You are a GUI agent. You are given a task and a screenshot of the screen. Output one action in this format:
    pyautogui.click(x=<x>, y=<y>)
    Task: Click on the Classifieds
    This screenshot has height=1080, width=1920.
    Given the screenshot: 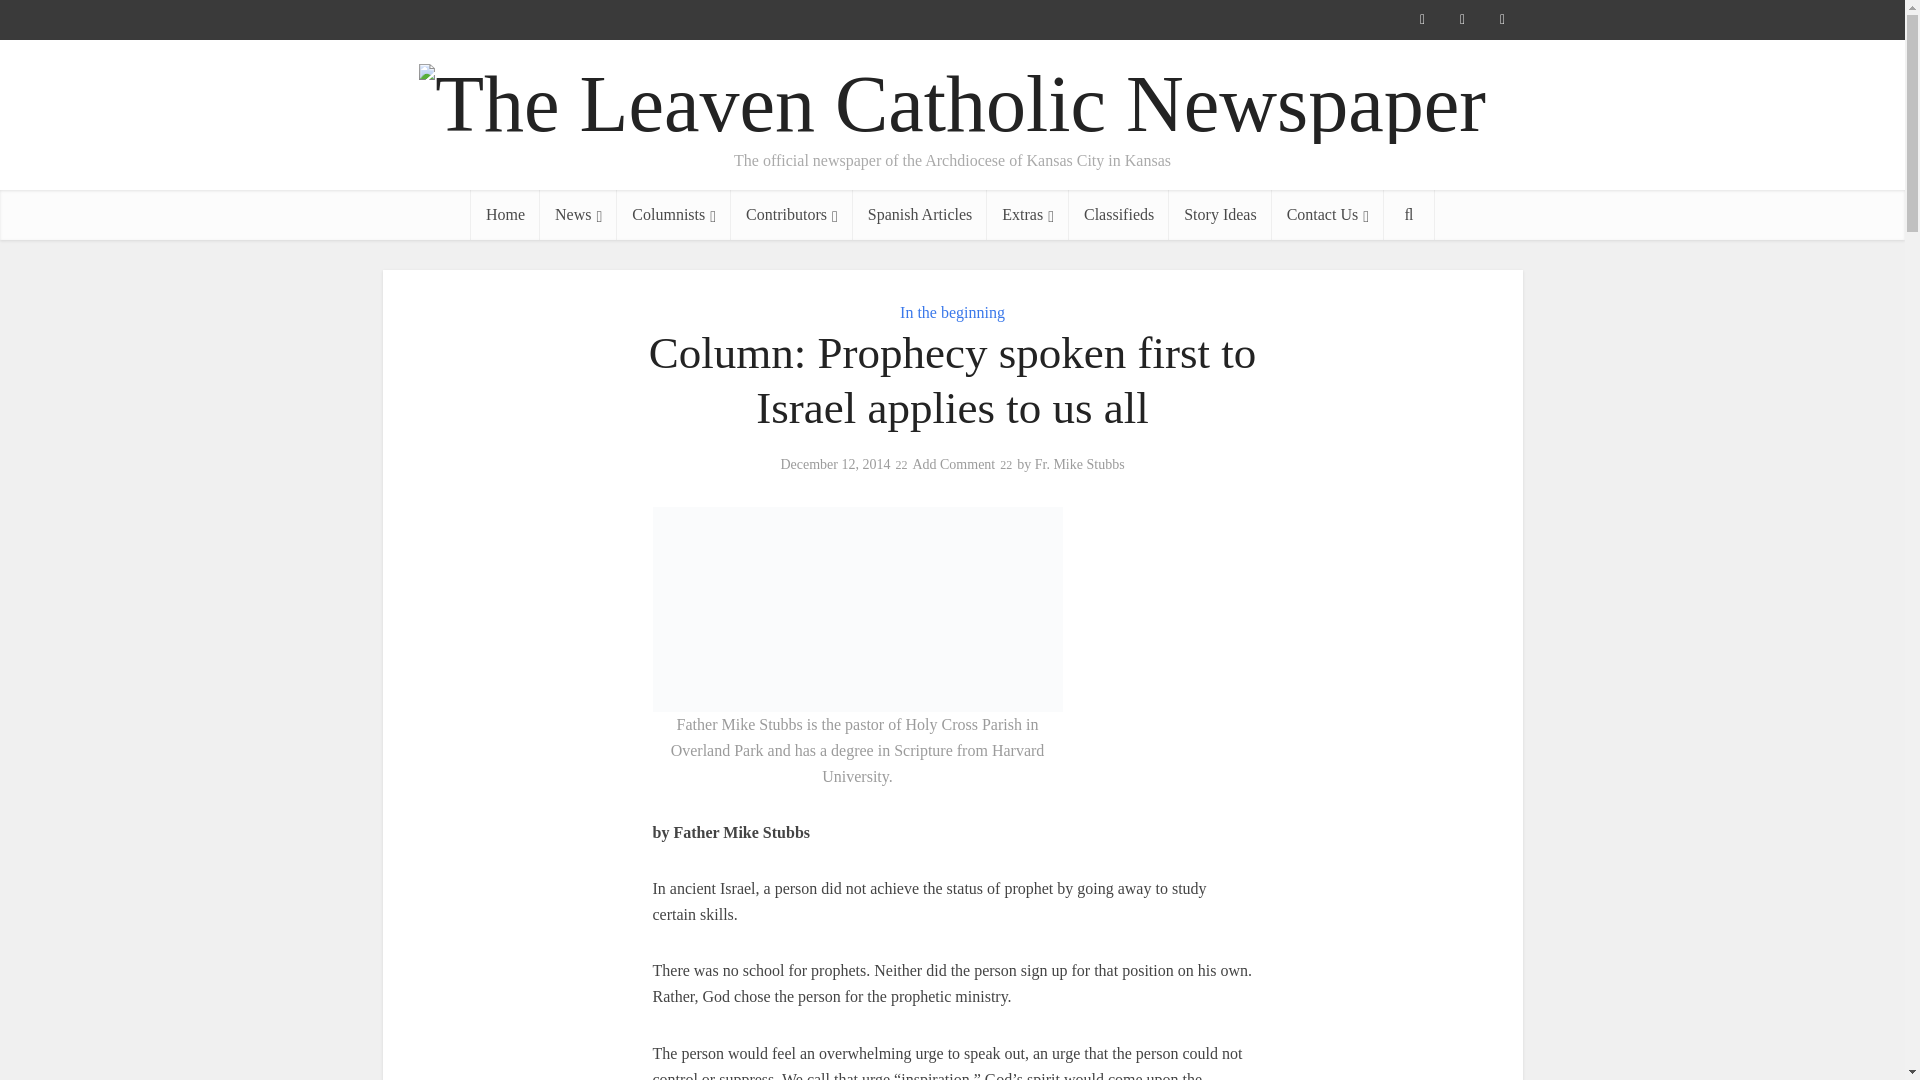 What is the action you would take?
    pyautogui.click(x=1119, y=214)
    